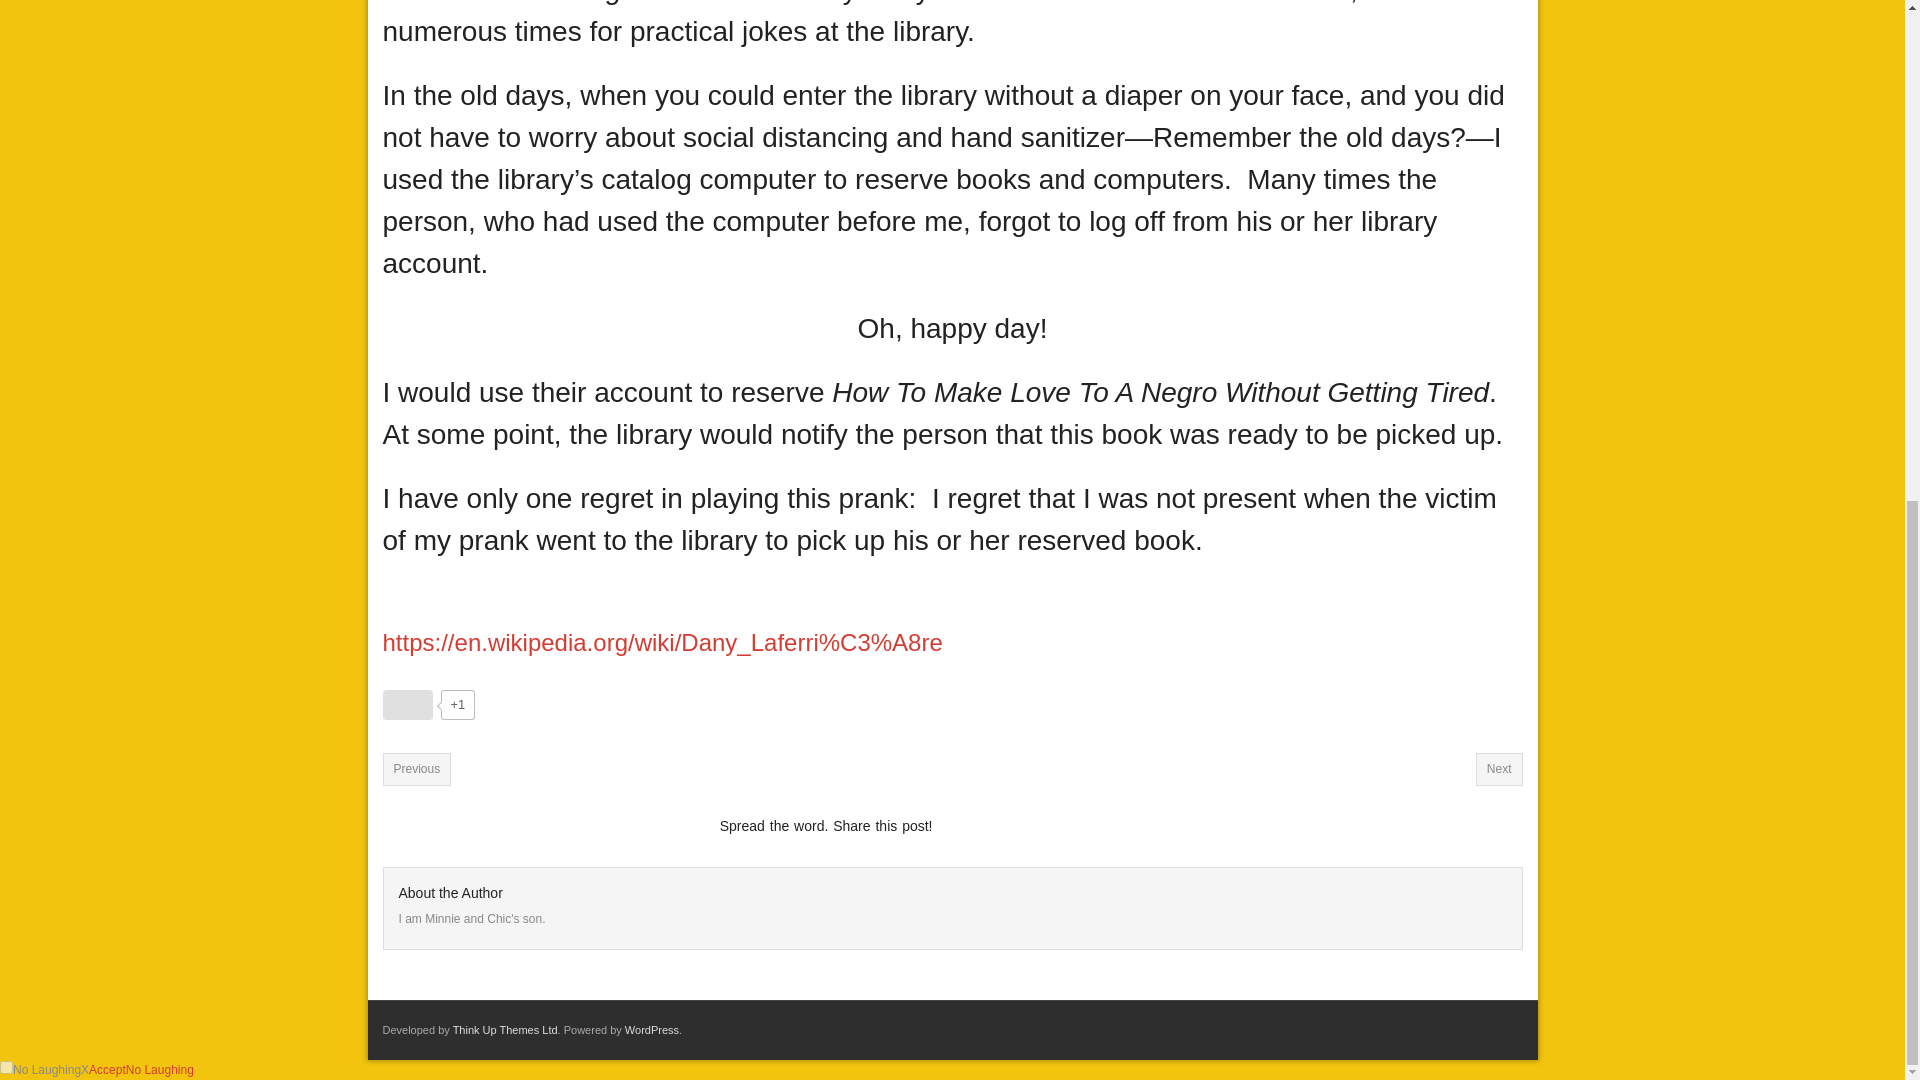  Describe the element at coordinates (652, 1029) in the screenshot. I see `WordPress` at that location.